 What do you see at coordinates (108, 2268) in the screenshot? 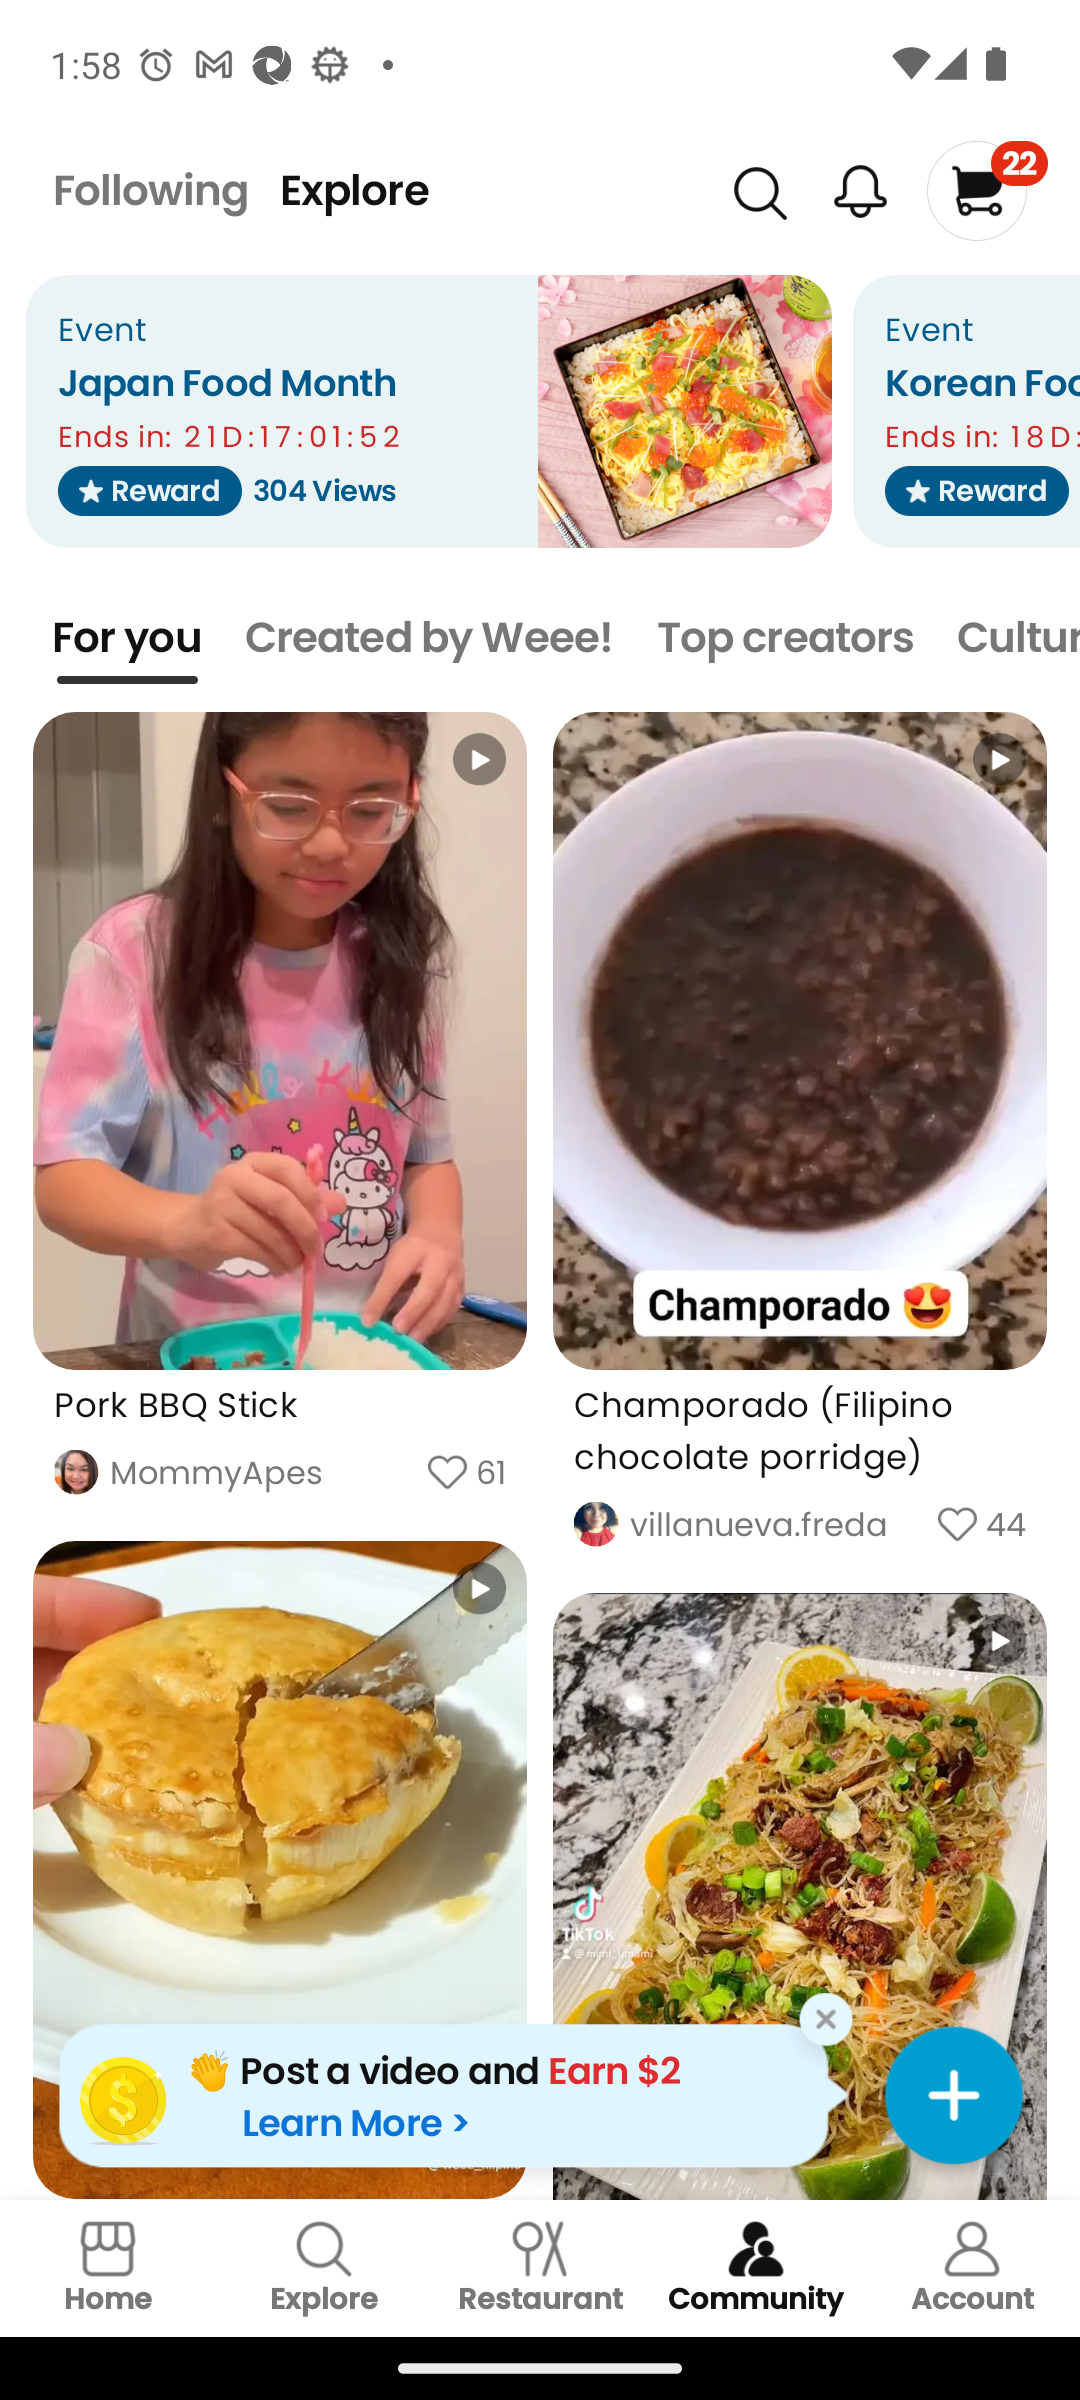
I see `Home` at bounding box center [108, 2268].